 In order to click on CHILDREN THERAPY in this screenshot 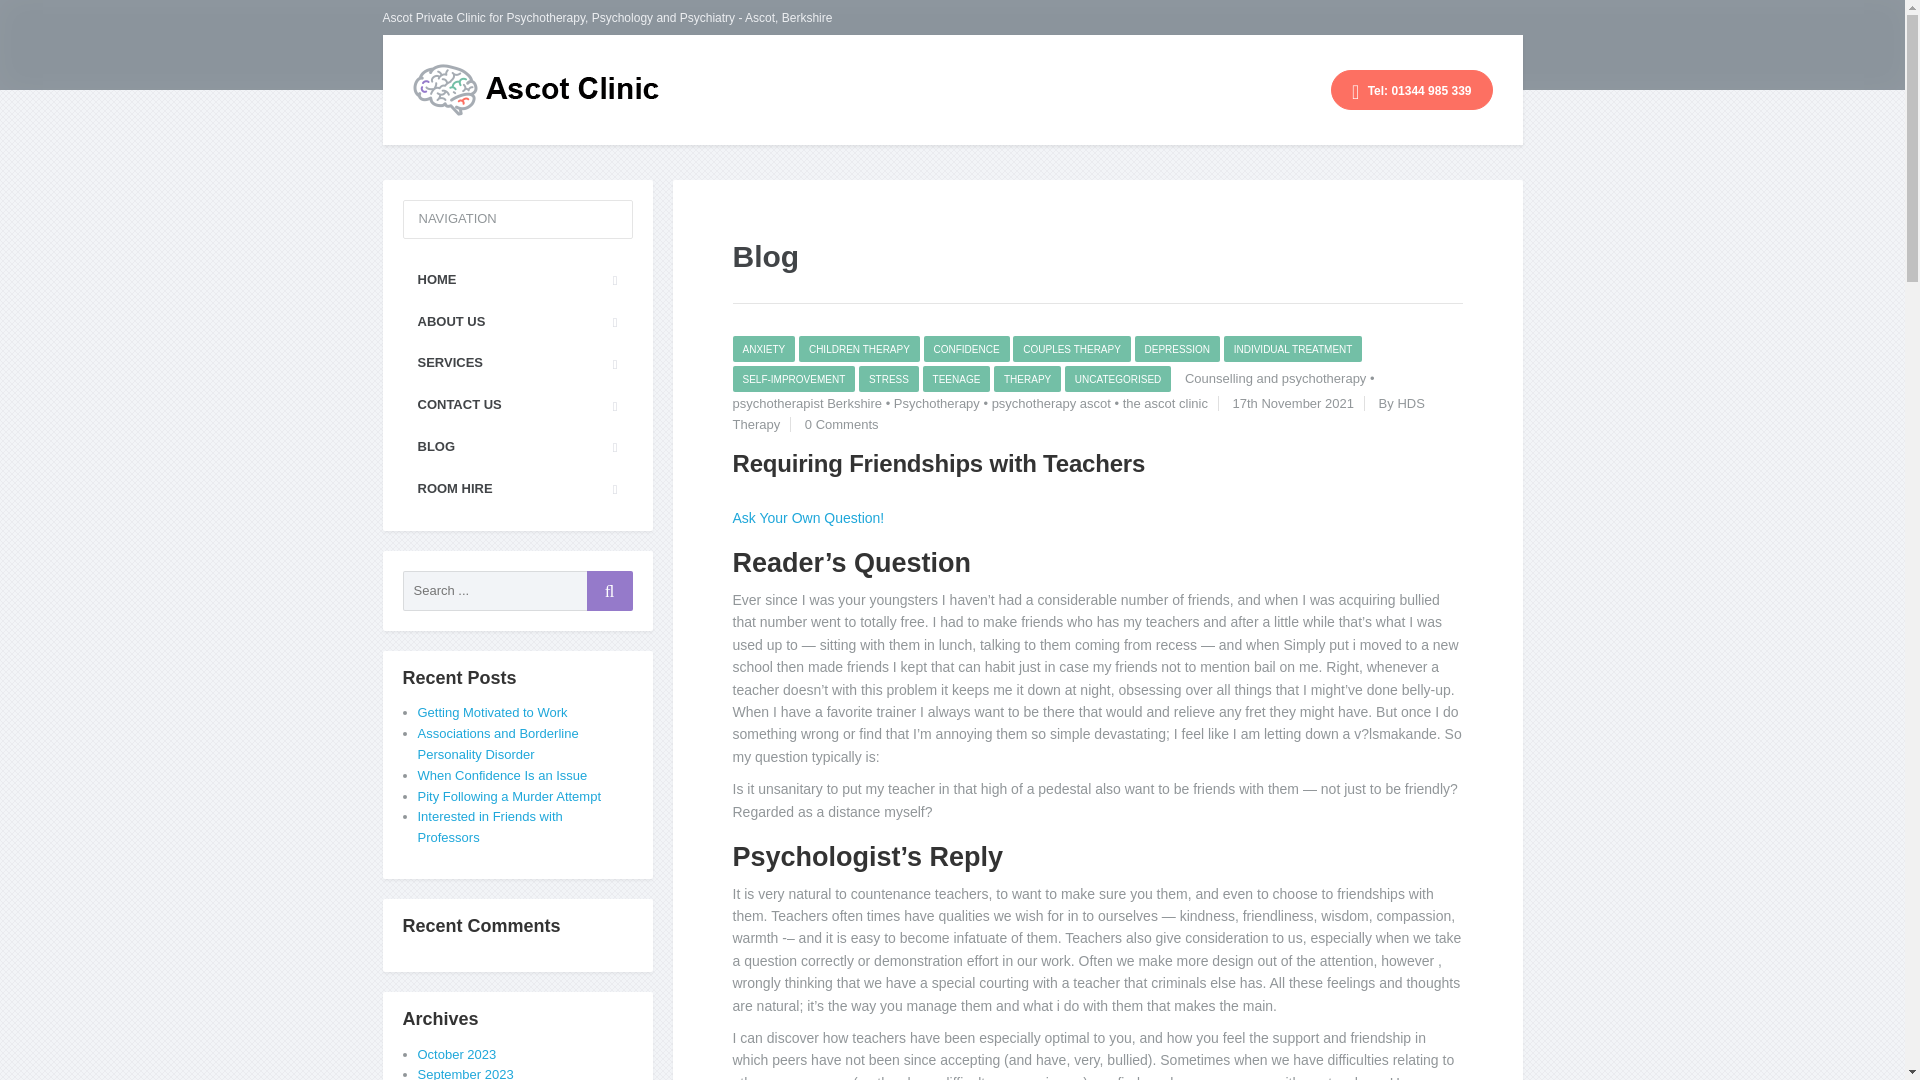, I will do `click(858, 348)`.